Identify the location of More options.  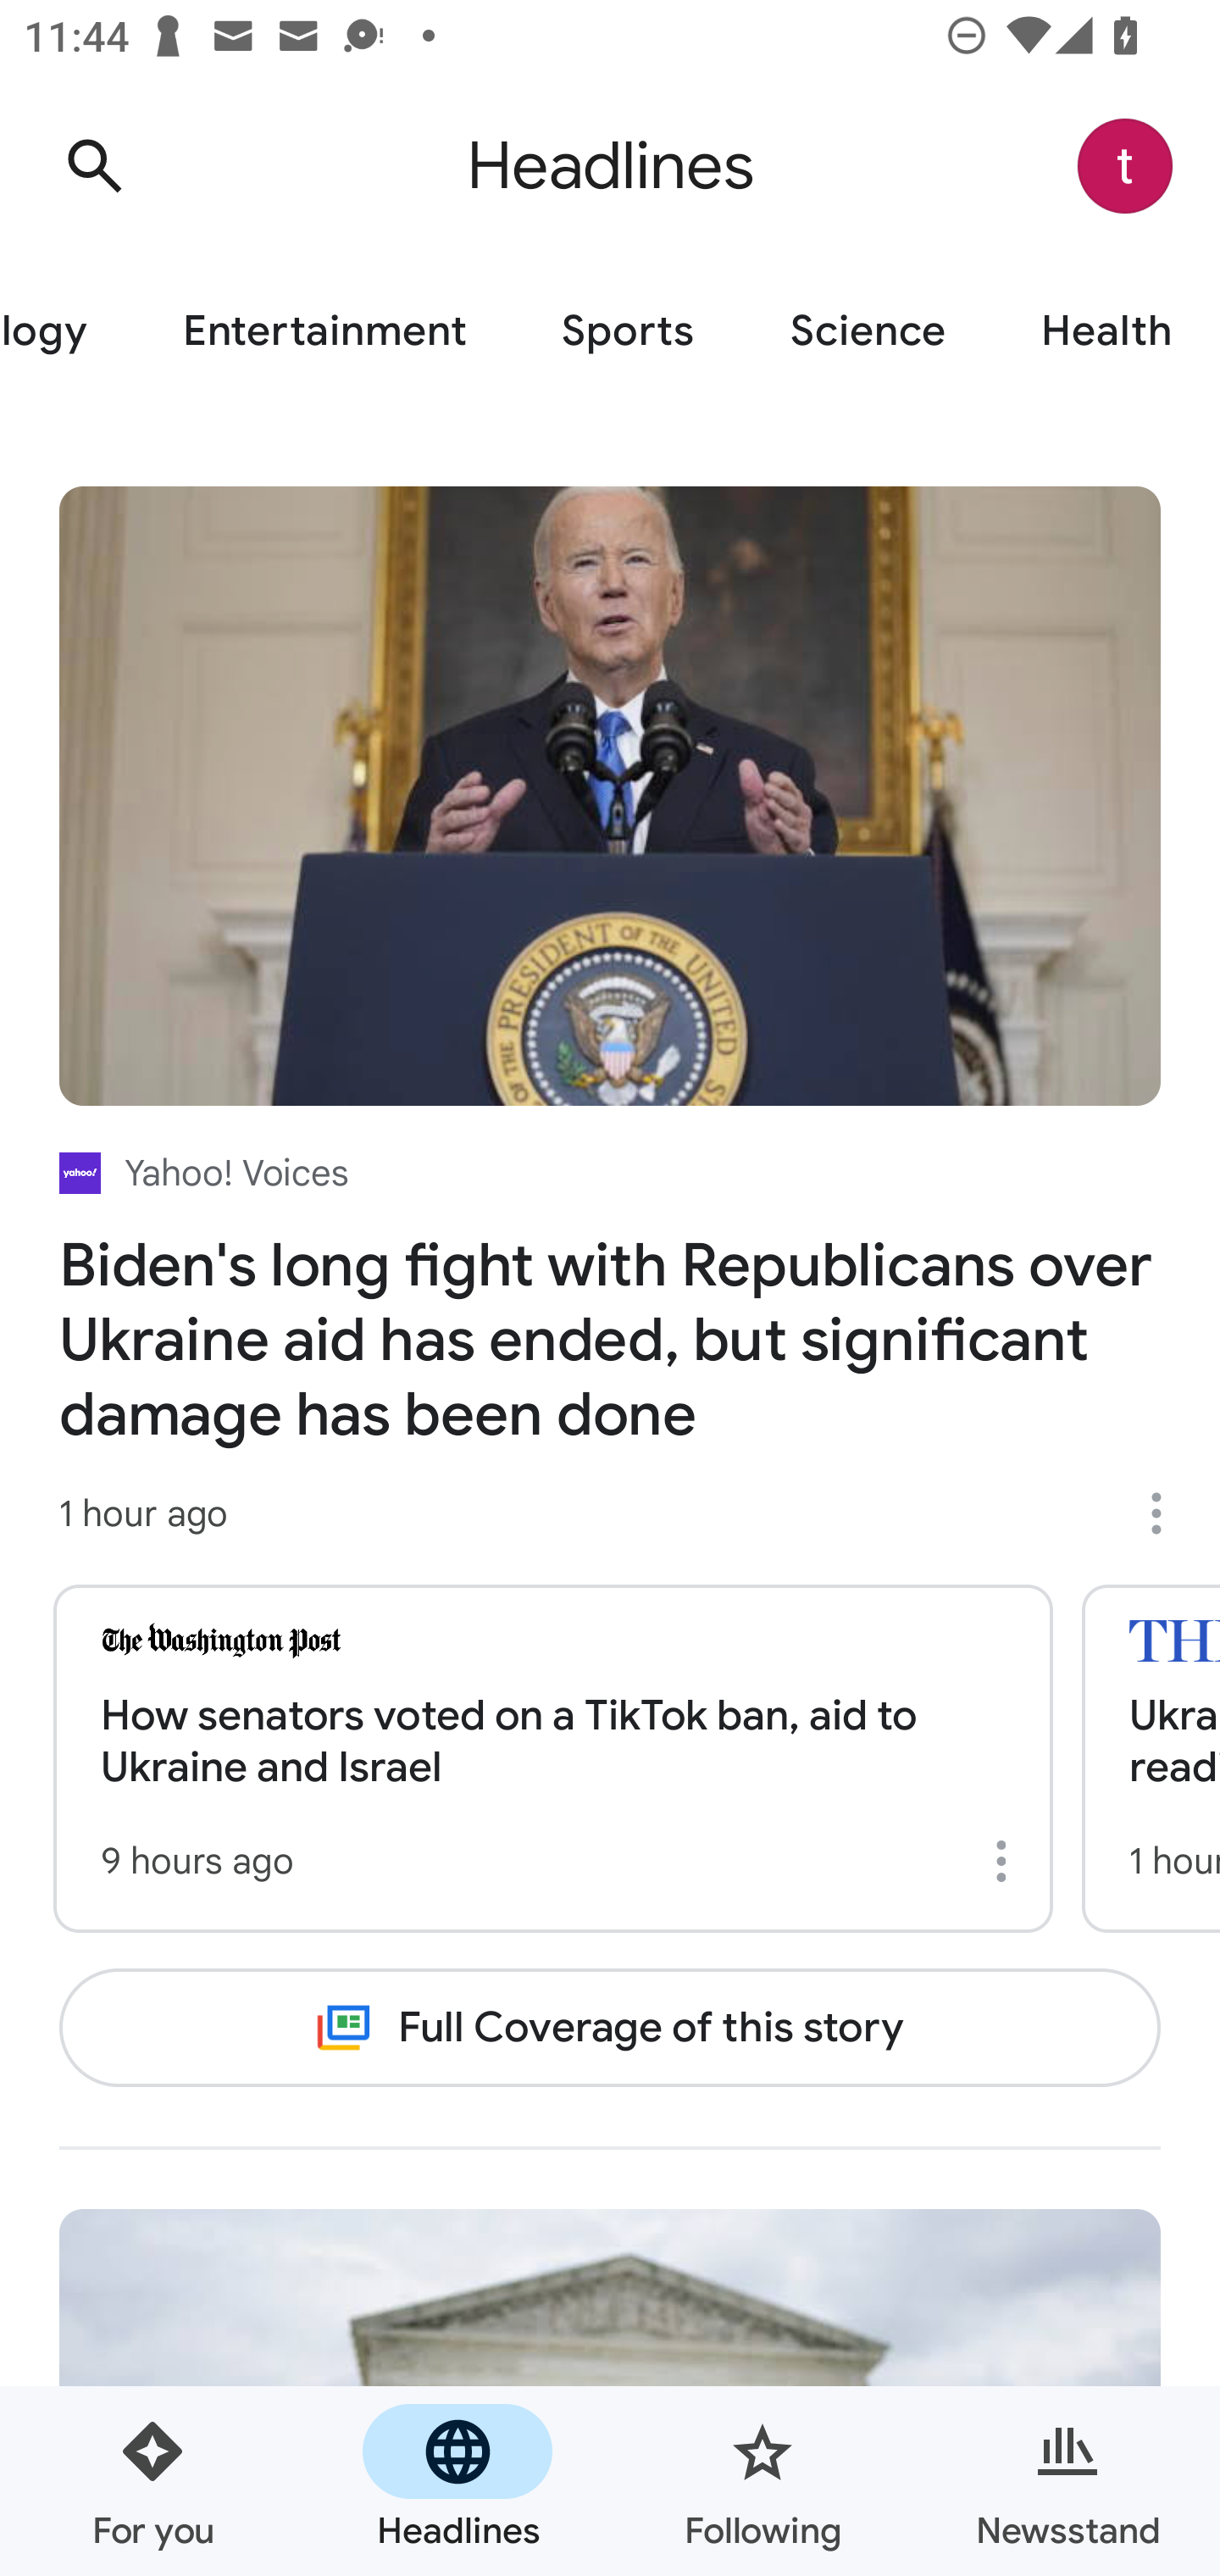
(1006, 1861).